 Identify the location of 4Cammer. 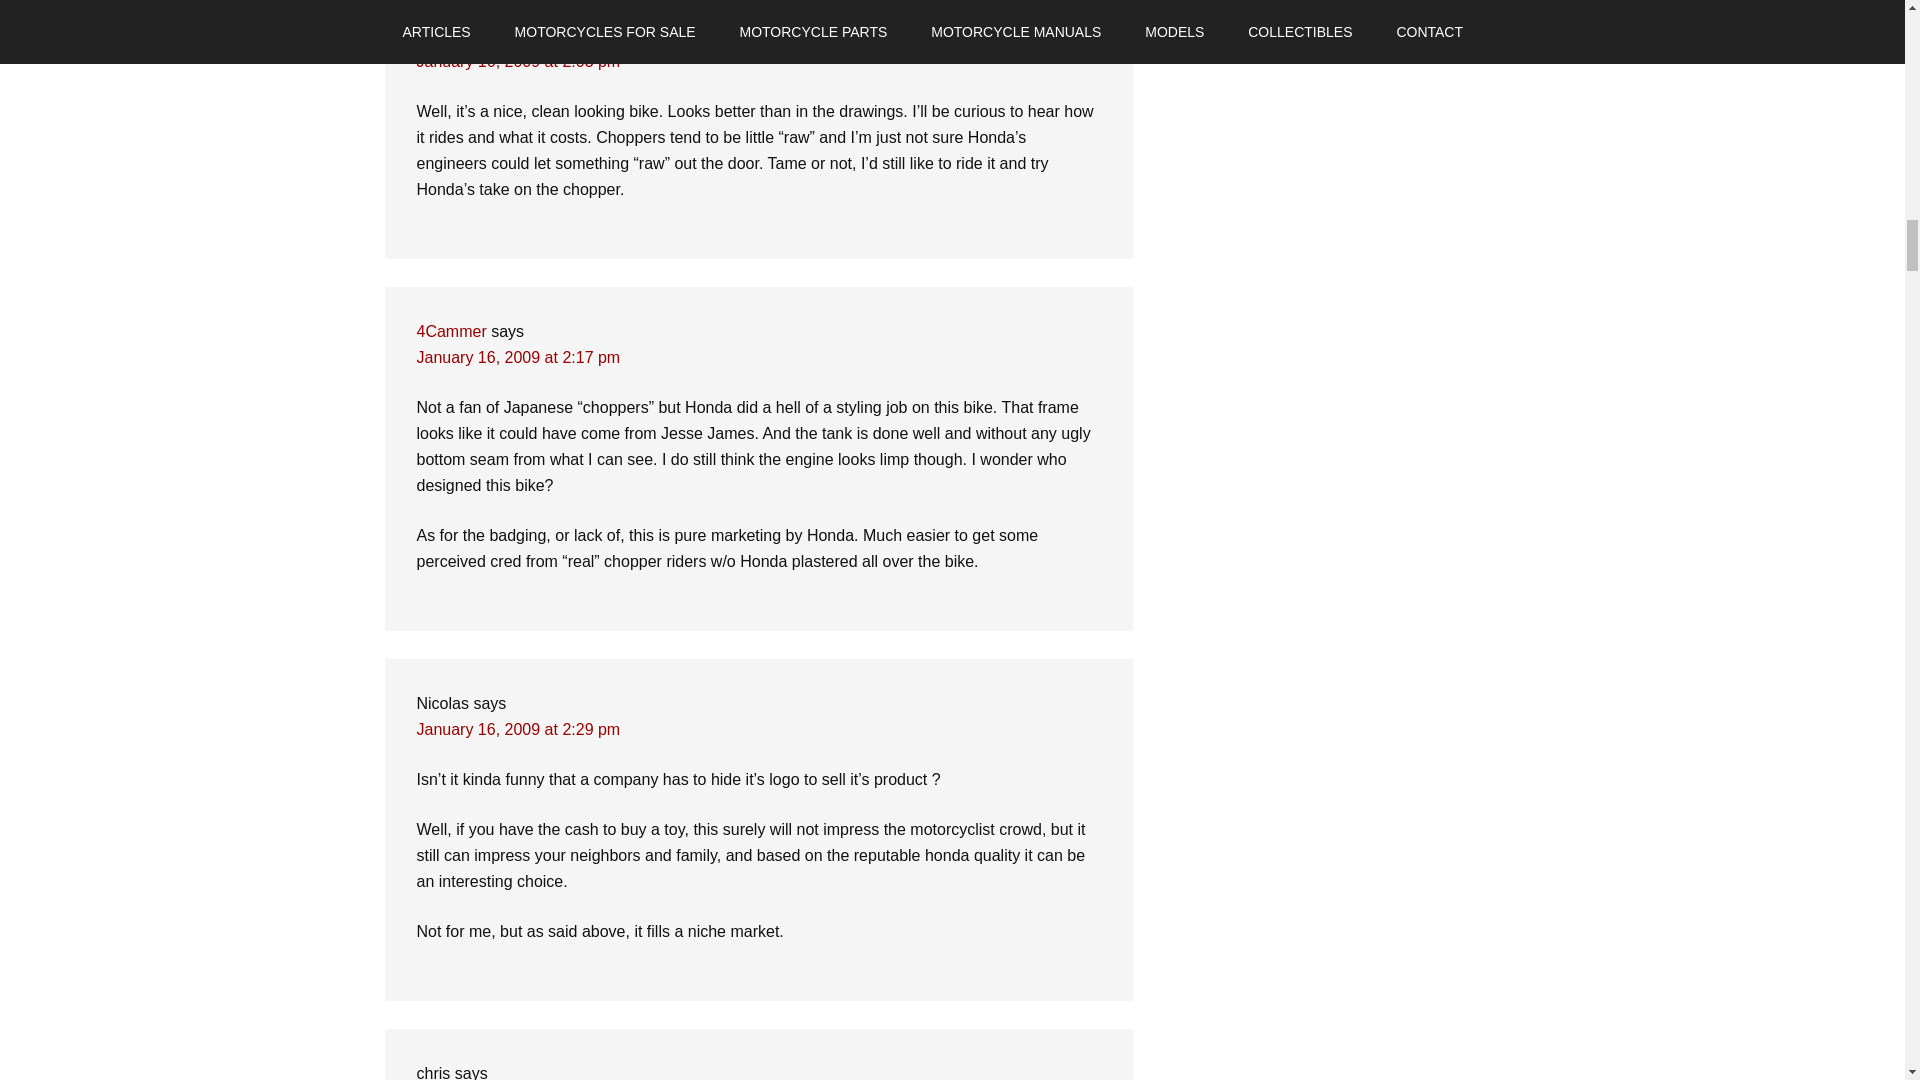
(450, 331).